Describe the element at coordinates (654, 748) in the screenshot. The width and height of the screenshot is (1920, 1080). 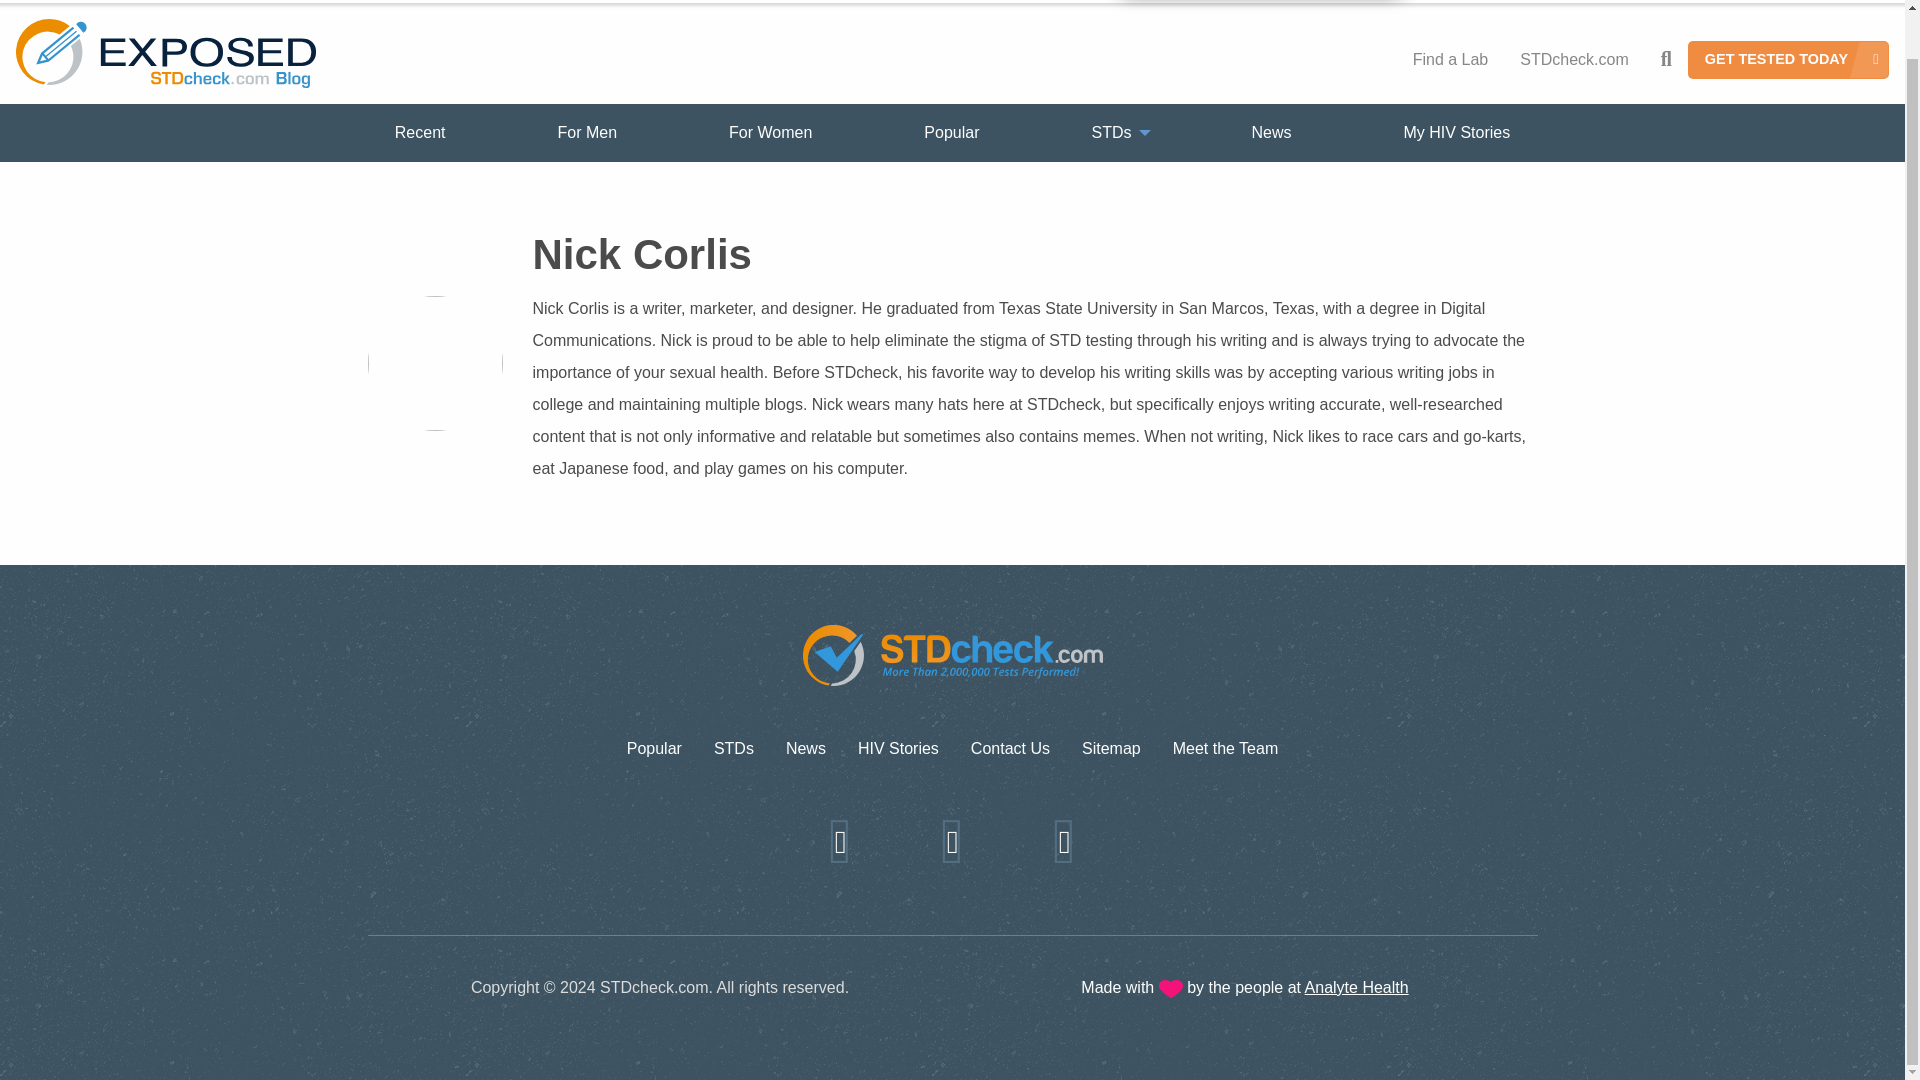
I see `Popular` at that location.